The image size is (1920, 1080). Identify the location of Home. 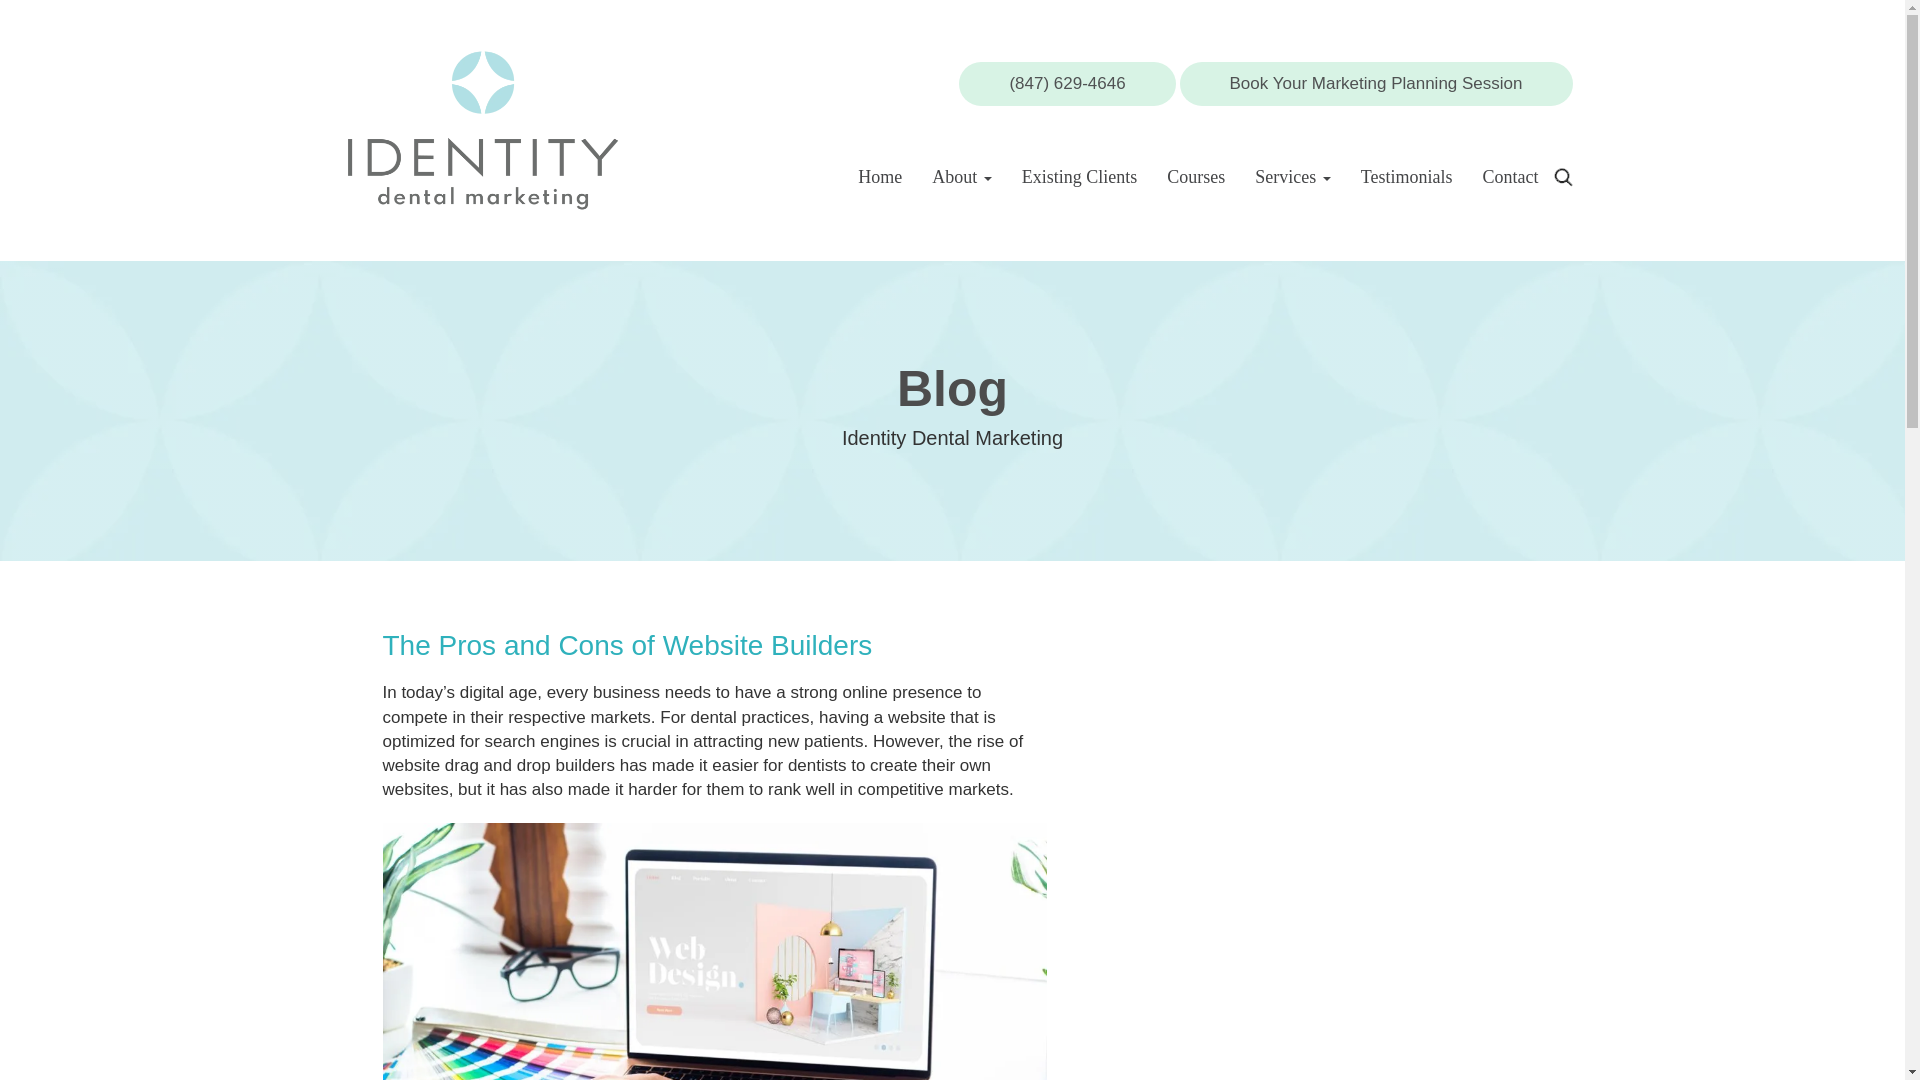
(880, 176).